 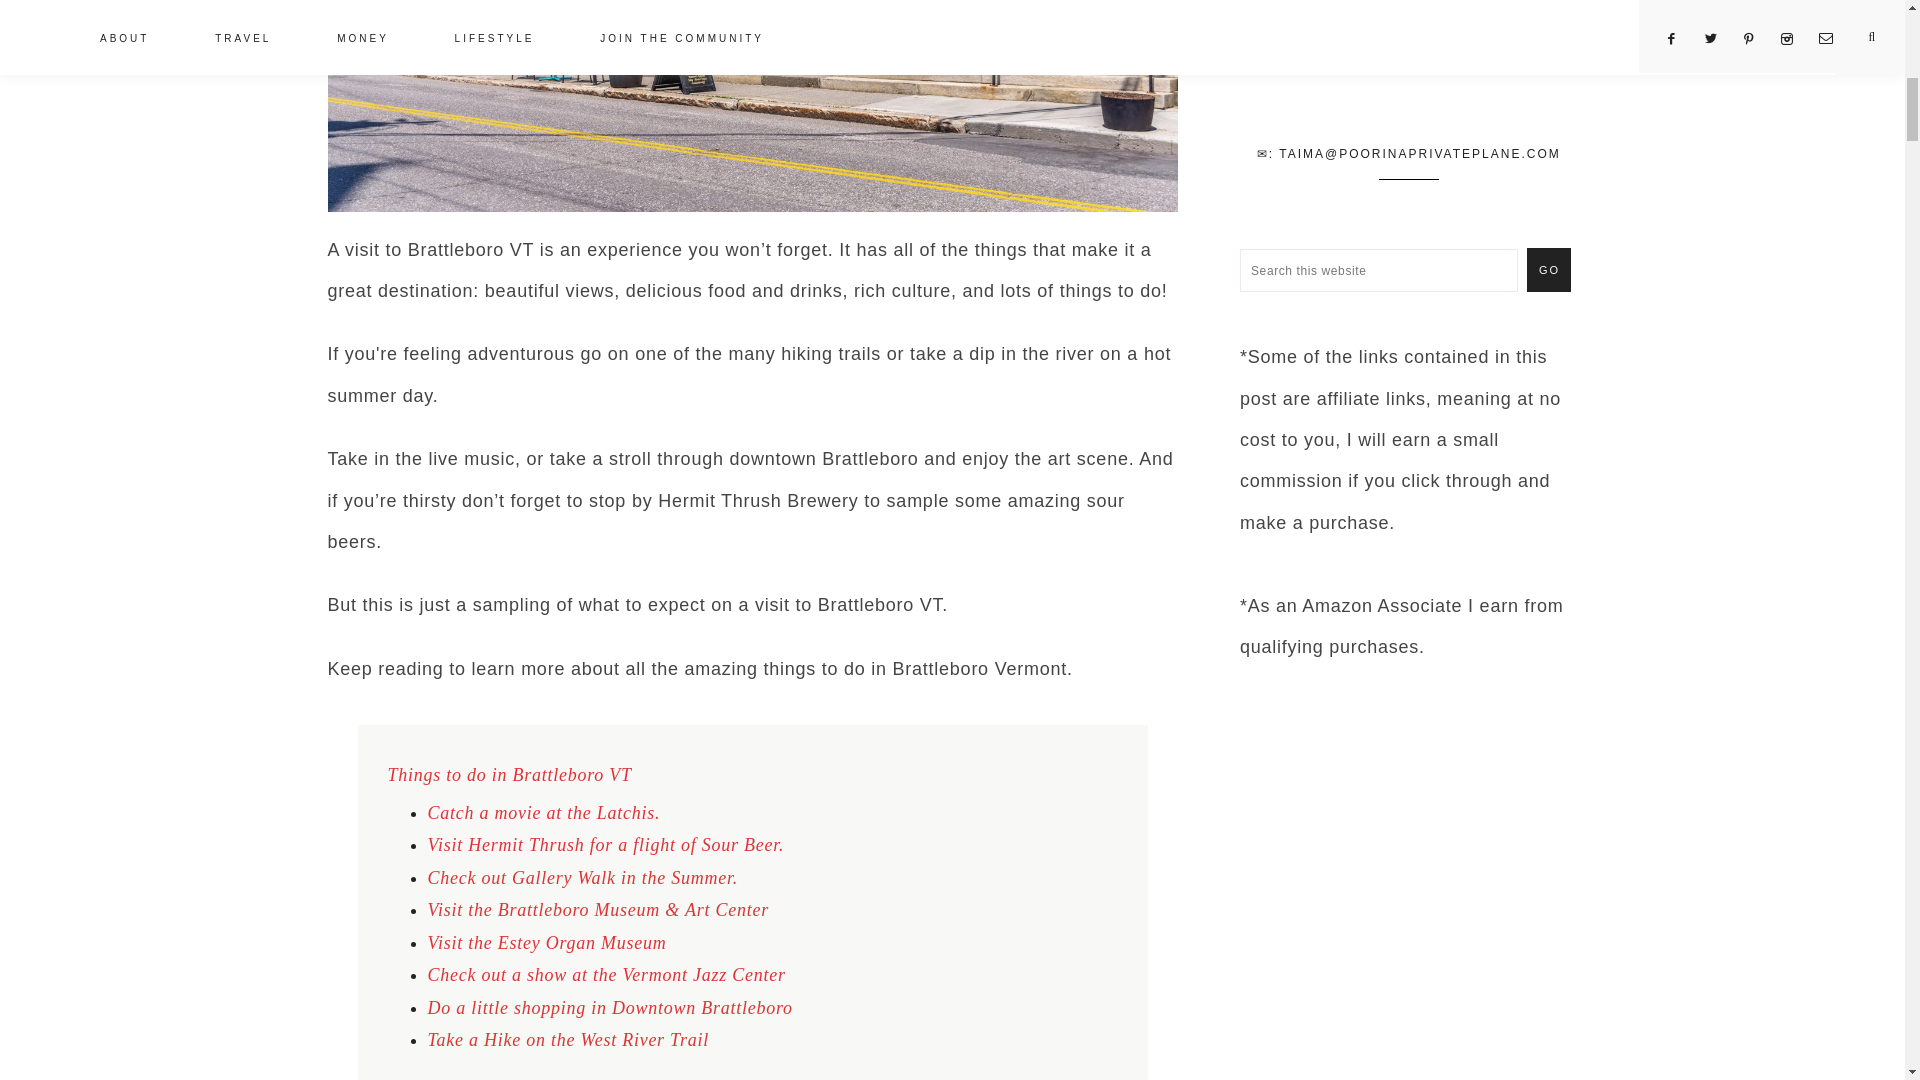 I want to click on Check out a show at the Vermont Jazz Center, so click(x=606, y=974).